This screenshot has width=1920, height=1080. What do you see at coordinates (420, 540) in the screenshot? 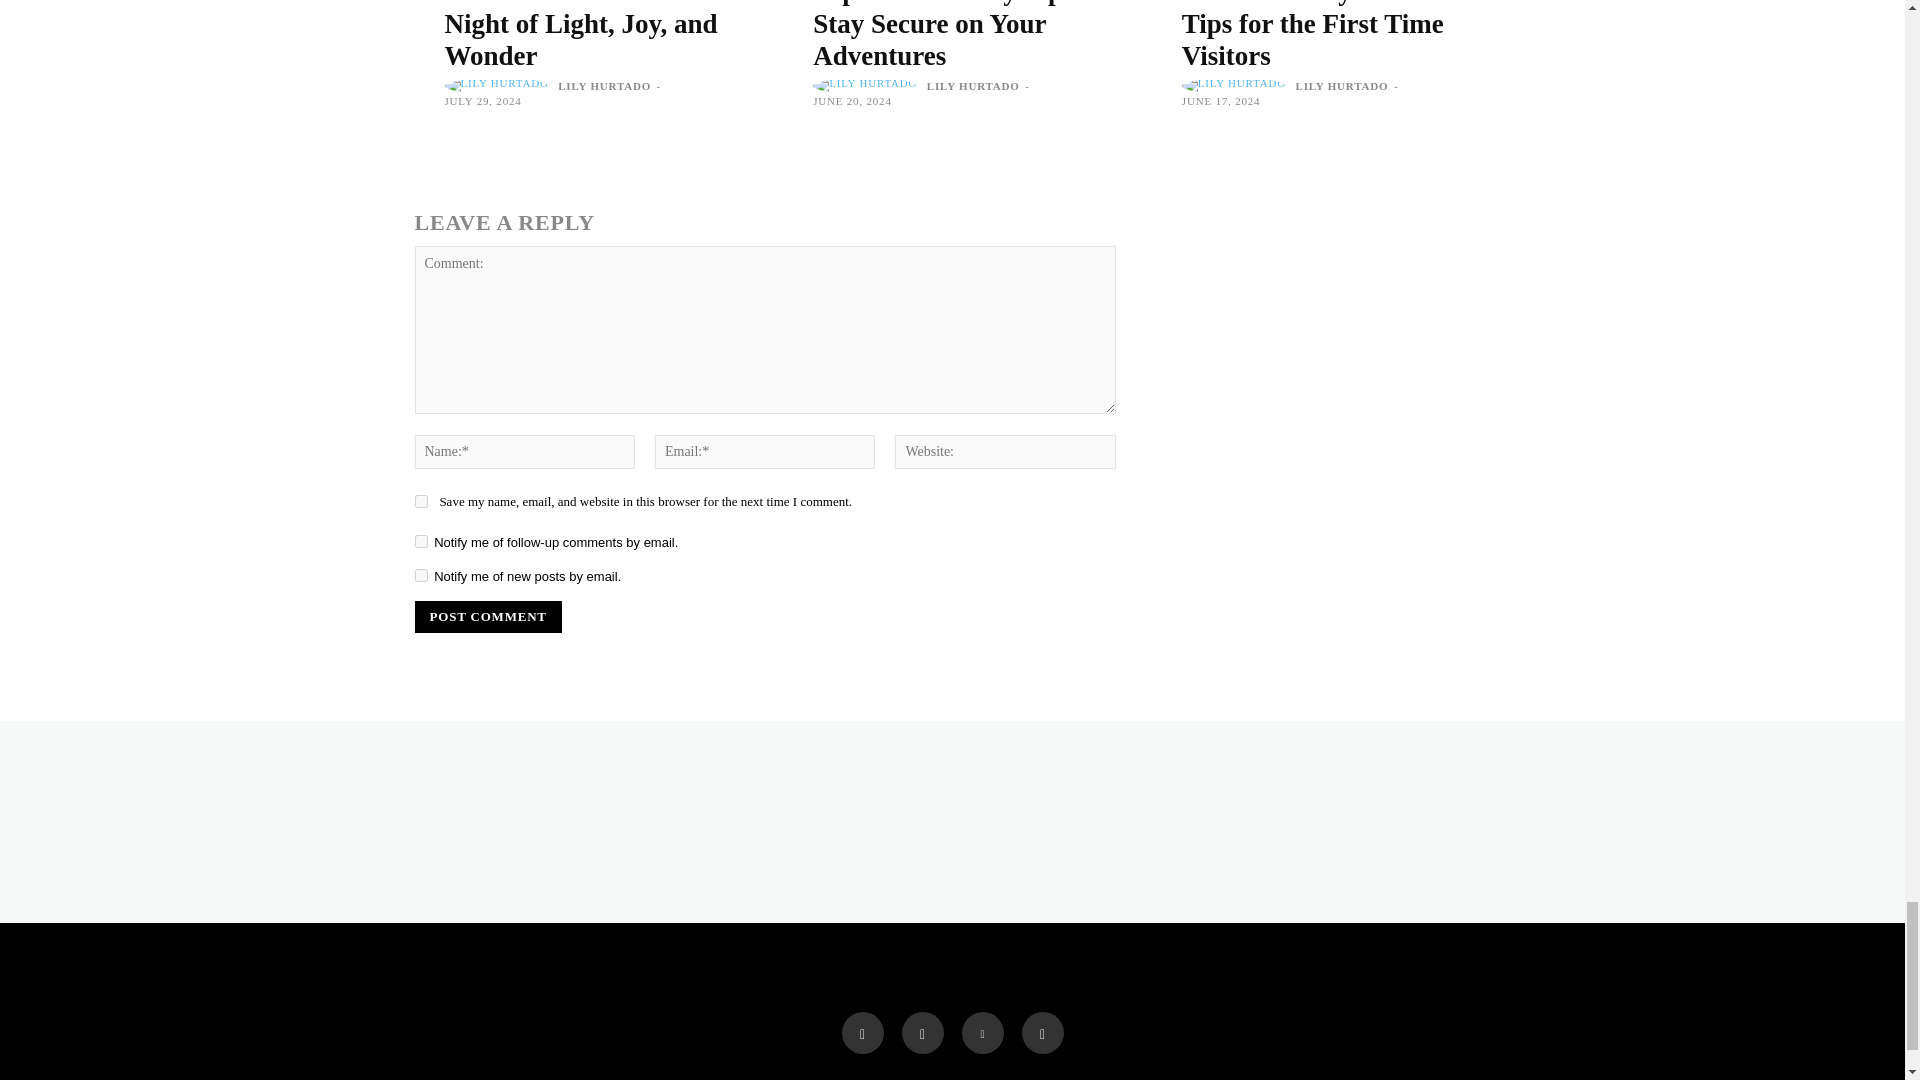
I see `subscribe` at bounding box center [420, 540].